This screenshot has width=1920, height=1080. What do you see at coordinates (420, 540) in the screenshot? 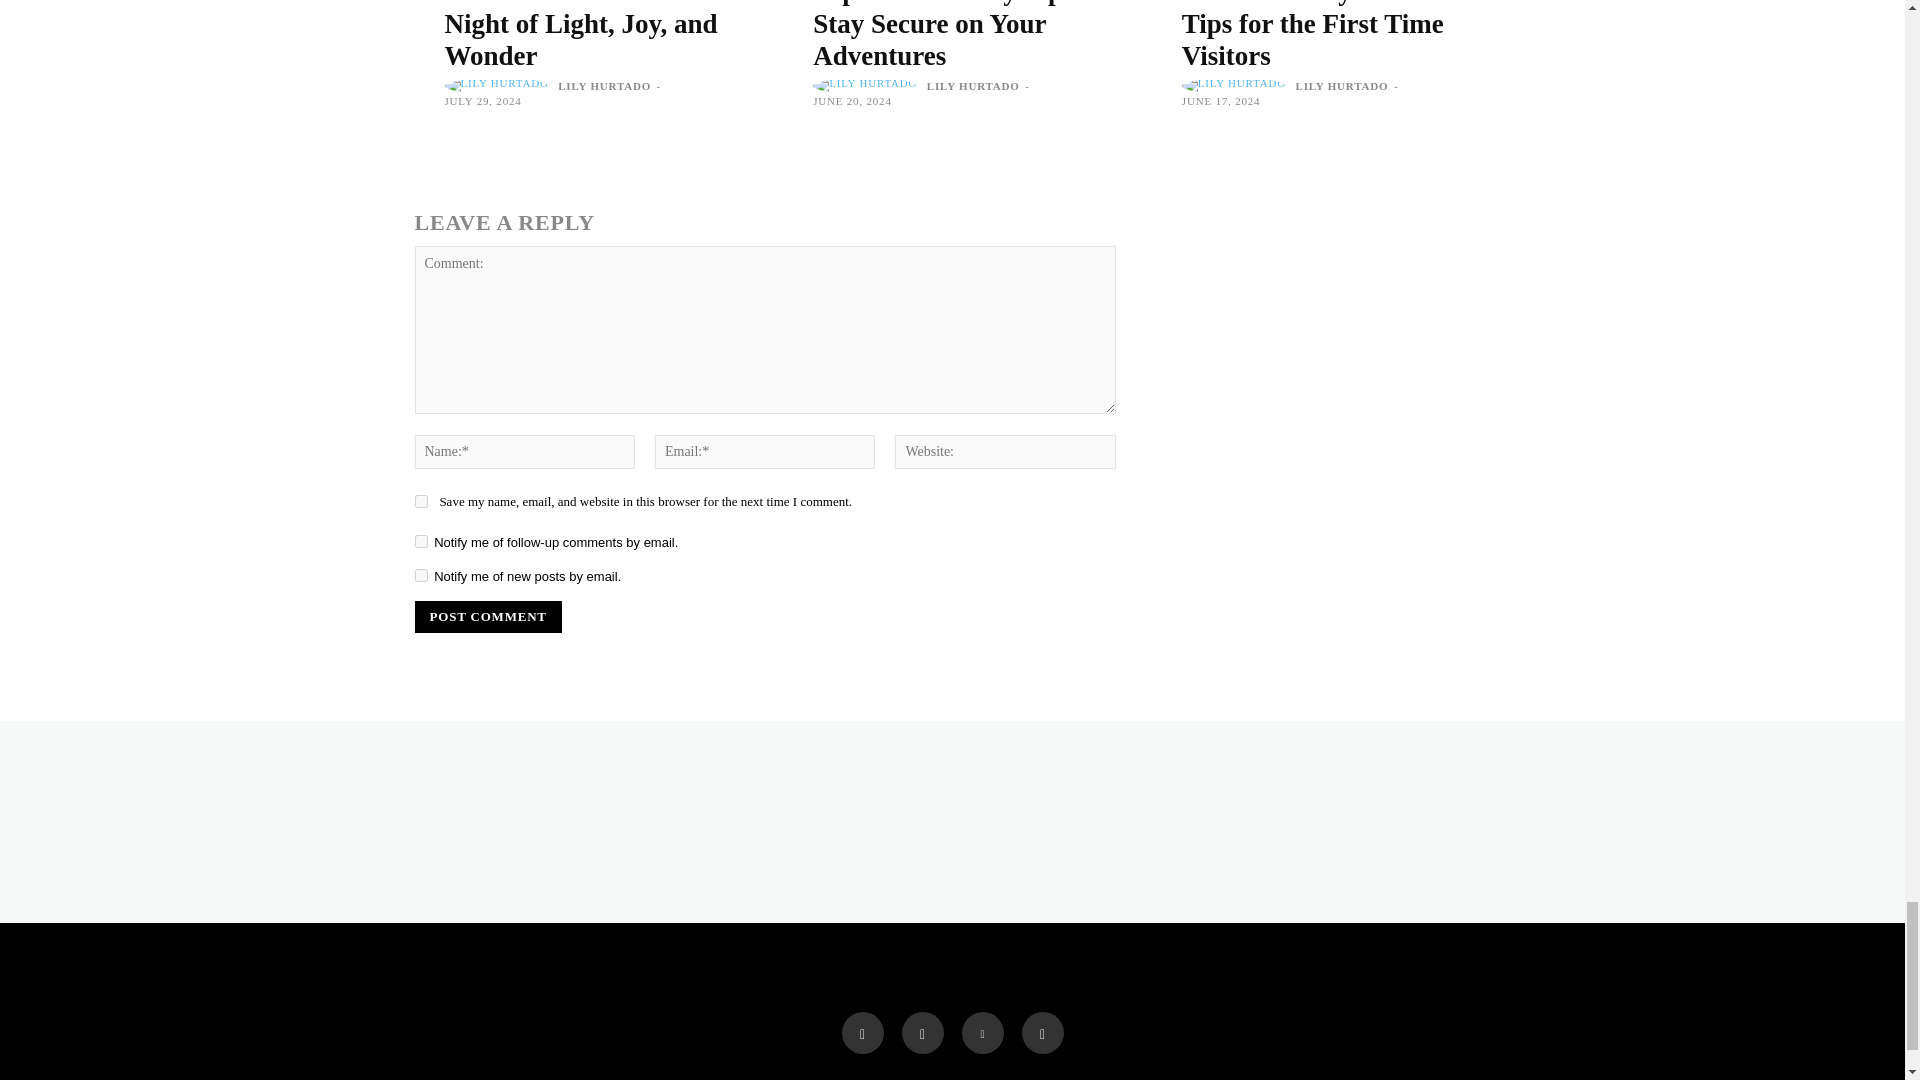
I see `subscribe` at bounding box center [420, 540].